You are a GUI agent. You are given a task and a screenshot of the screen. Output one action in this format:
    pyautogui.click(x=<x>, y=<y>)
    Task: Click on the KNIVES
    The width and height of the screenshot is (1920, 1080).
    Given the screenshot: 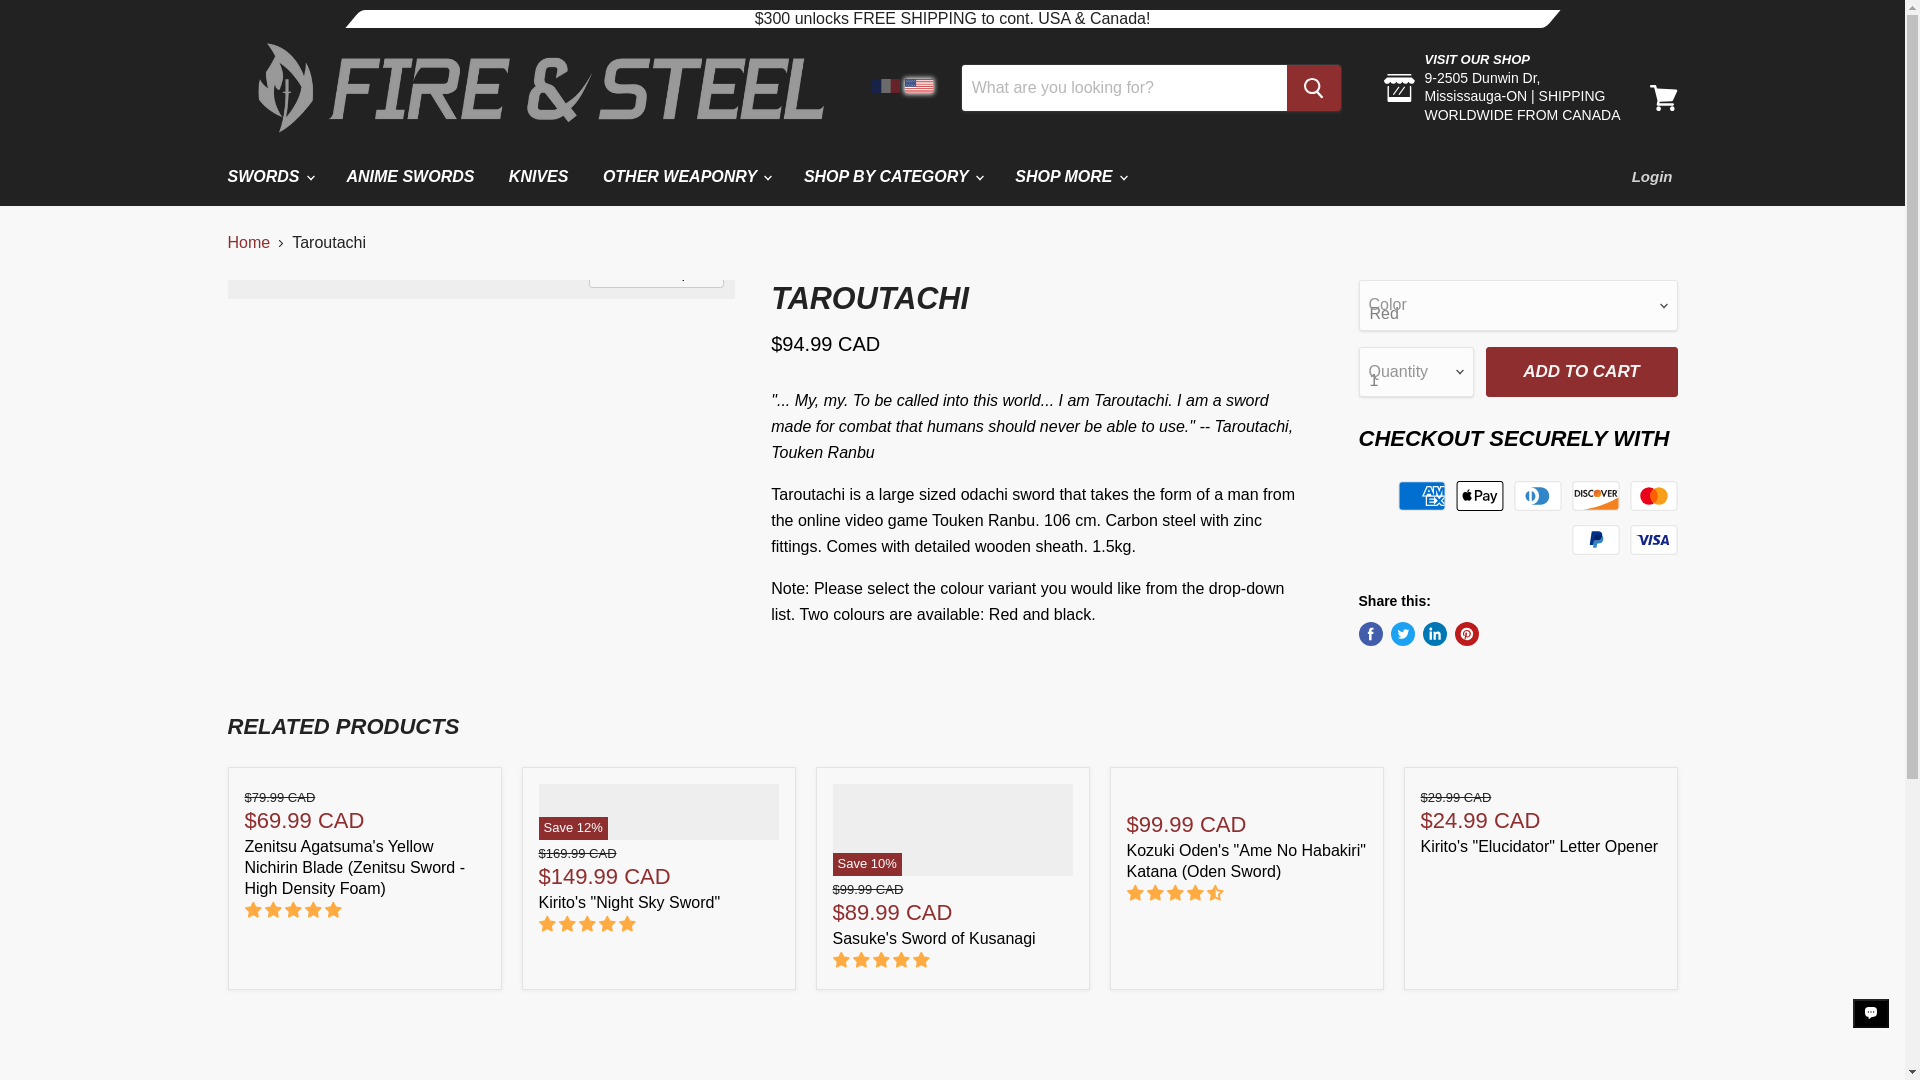 What is the action you would take?
    pyautogui.click(x=538, y=176)
    